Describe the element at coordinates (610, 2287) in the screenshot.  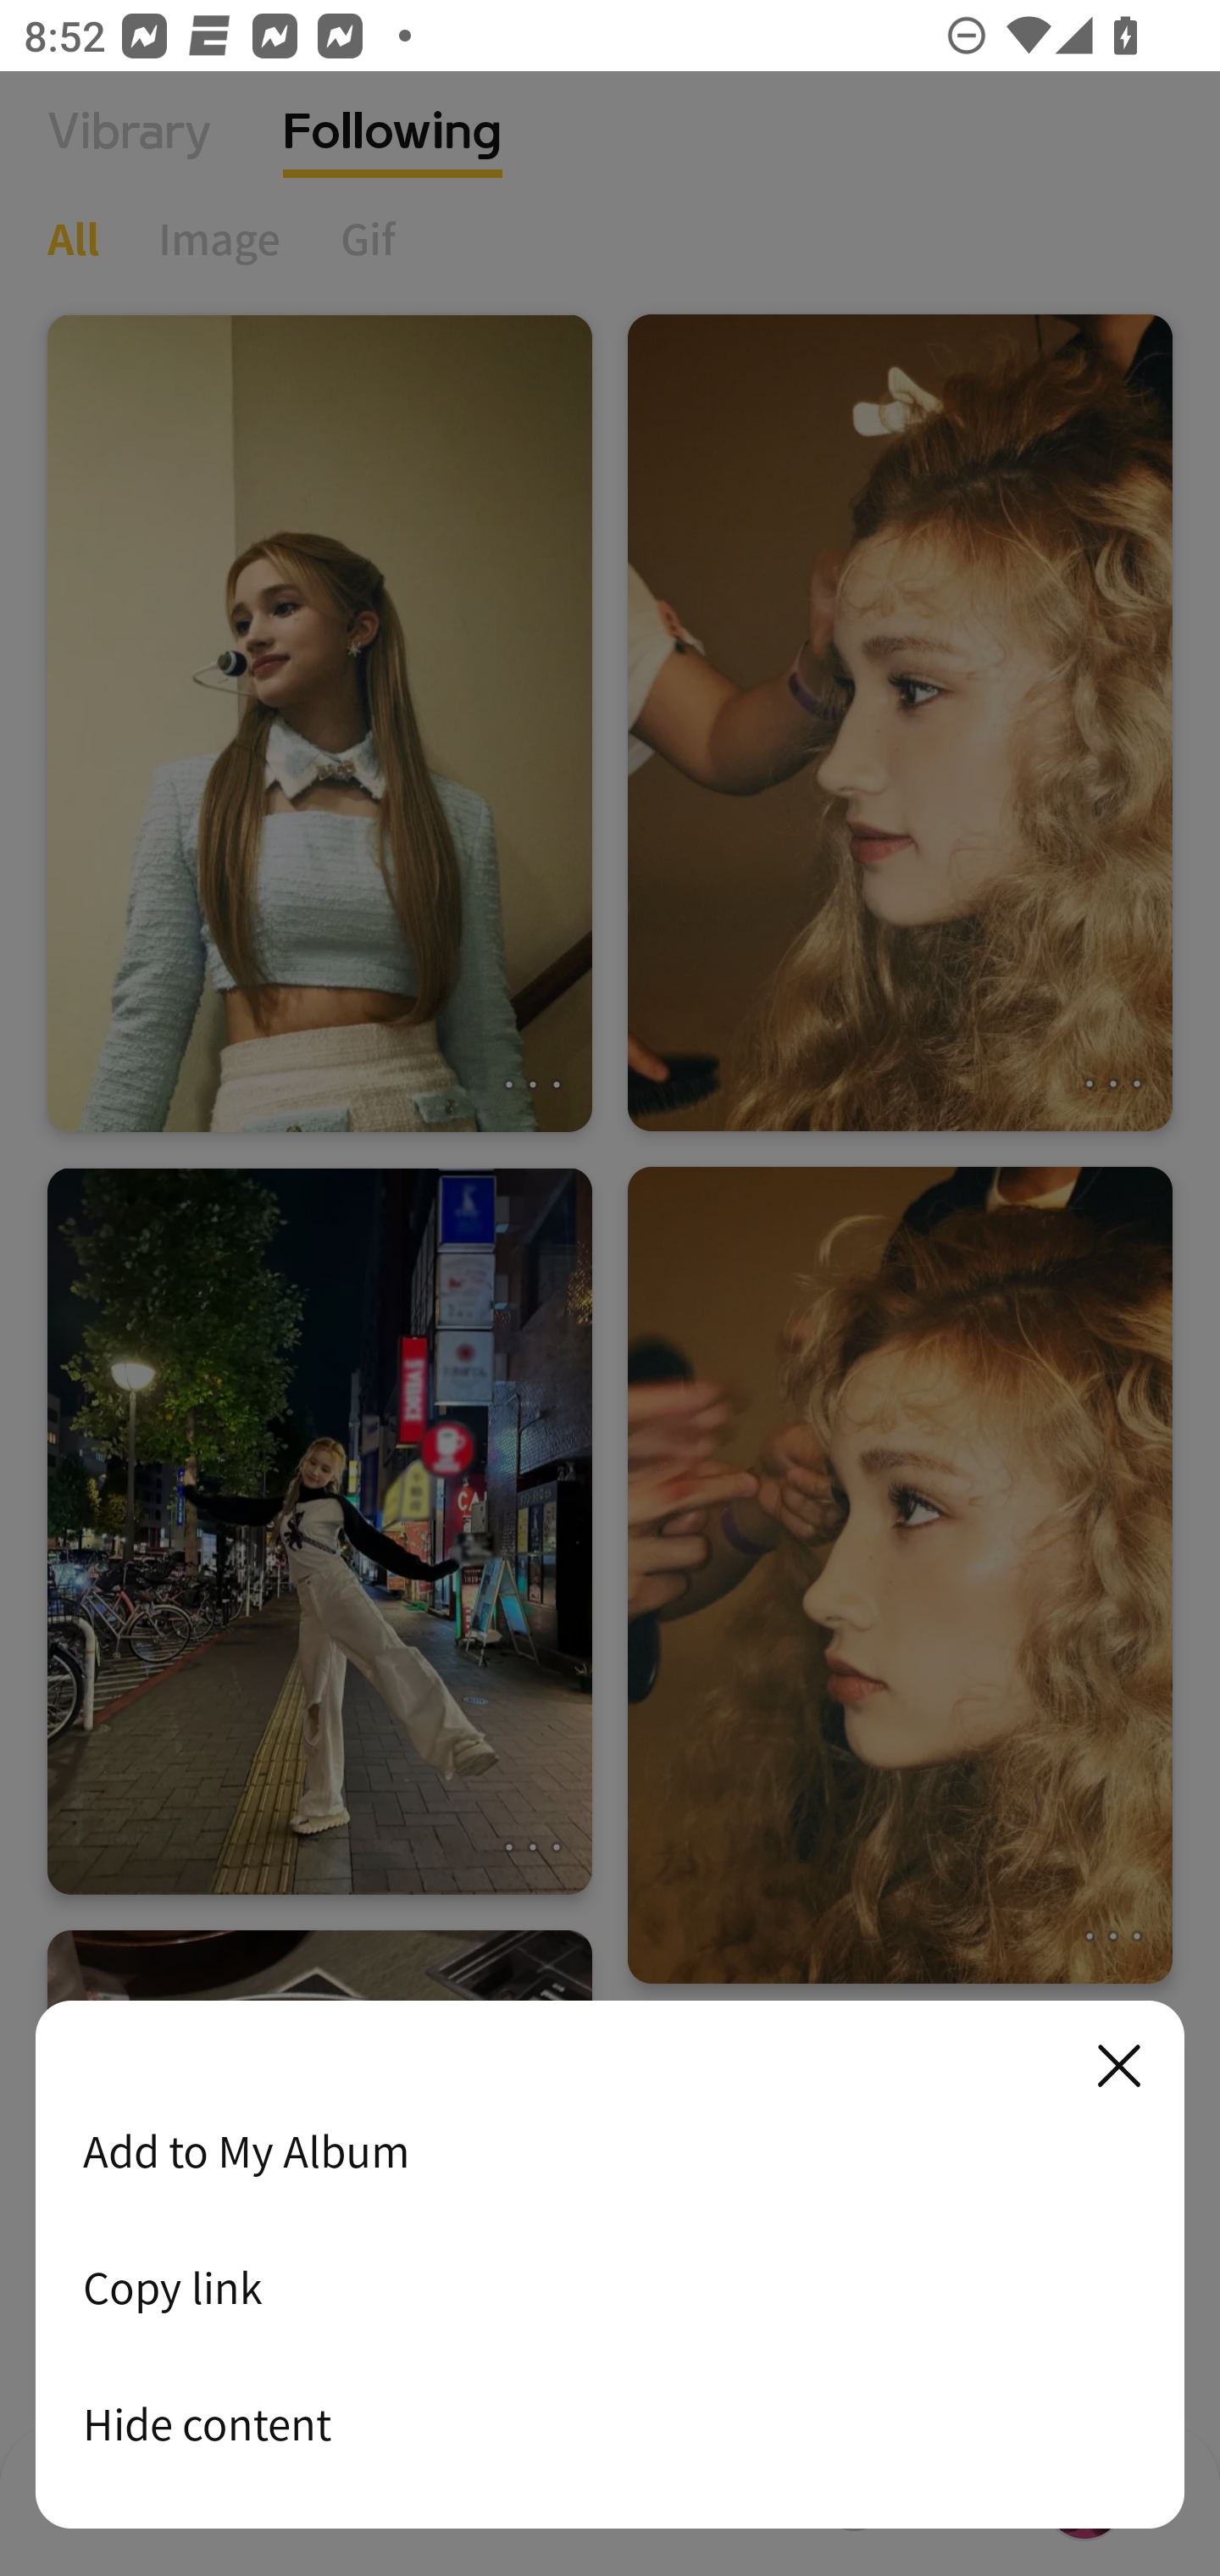
I see `Copy link` at that location.